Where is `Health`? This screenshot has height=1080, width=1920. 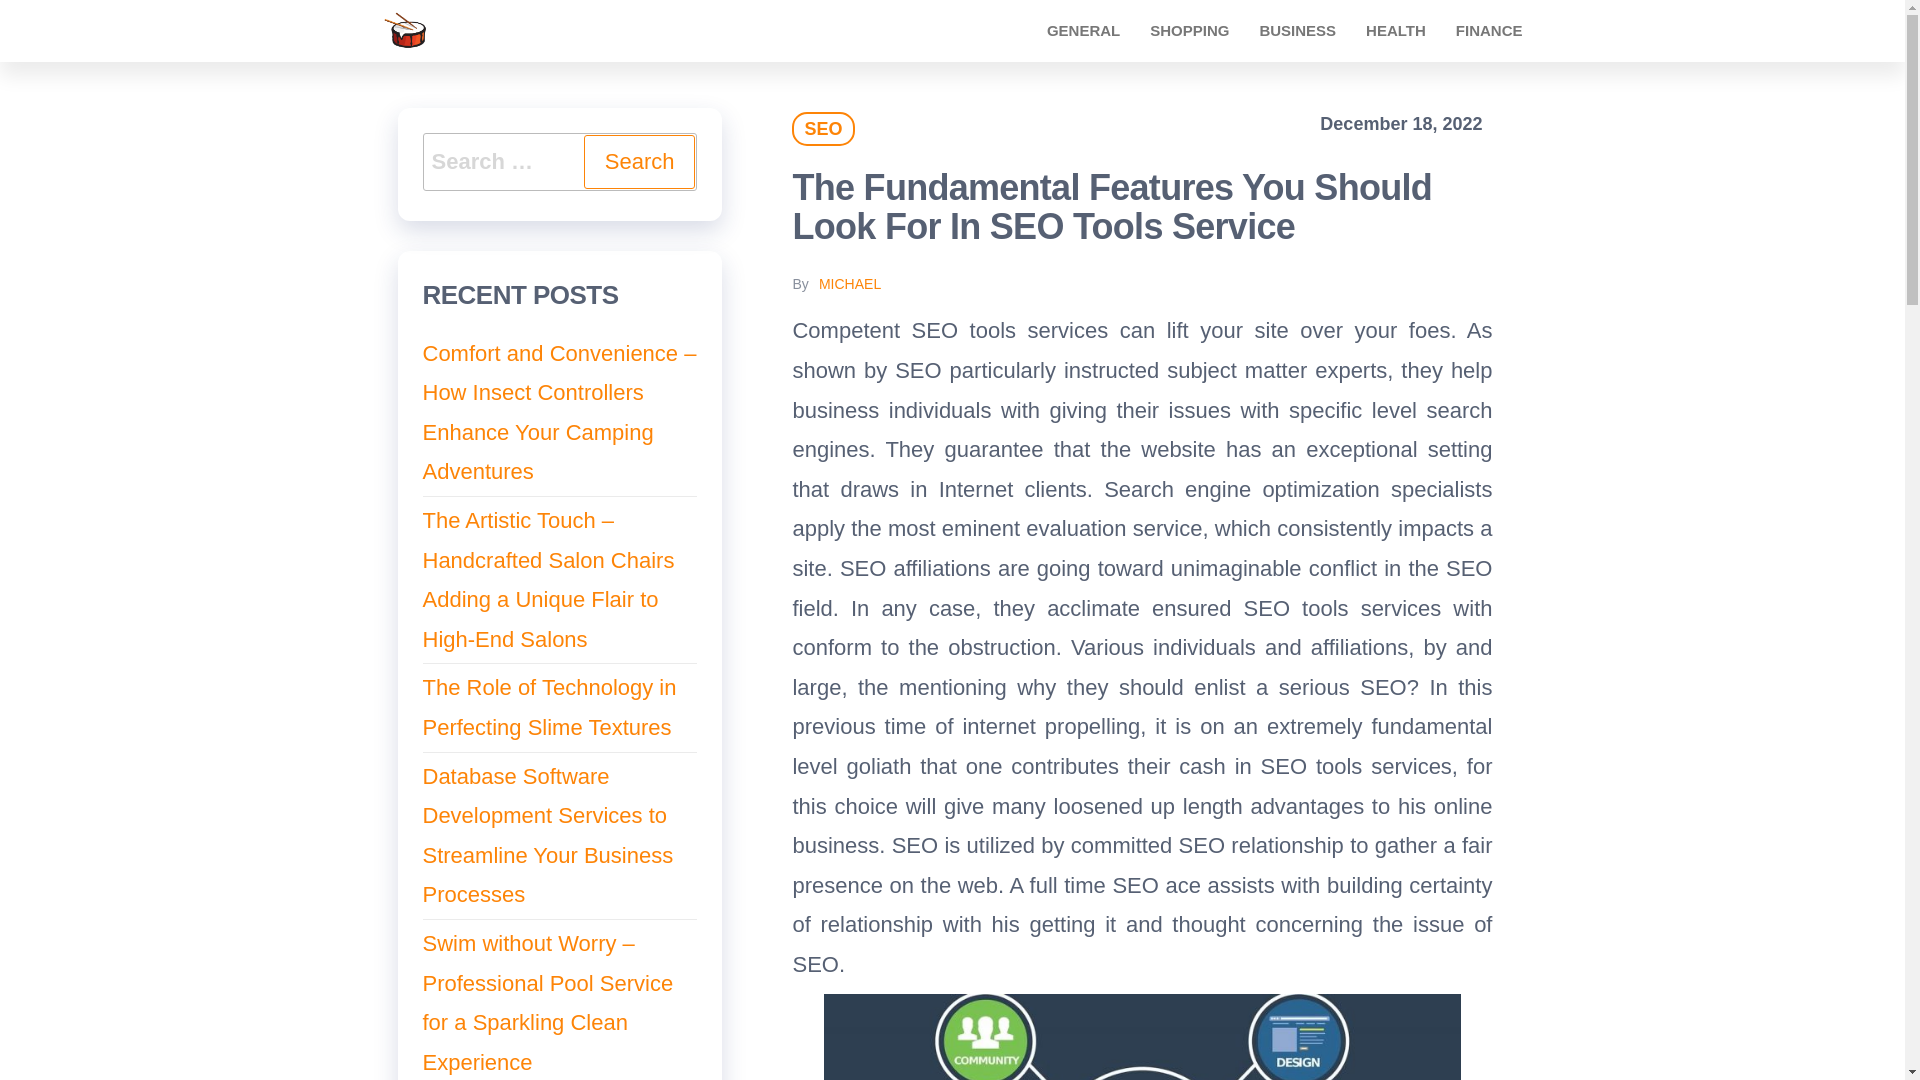 Health is located at coordinates (1396, 30).